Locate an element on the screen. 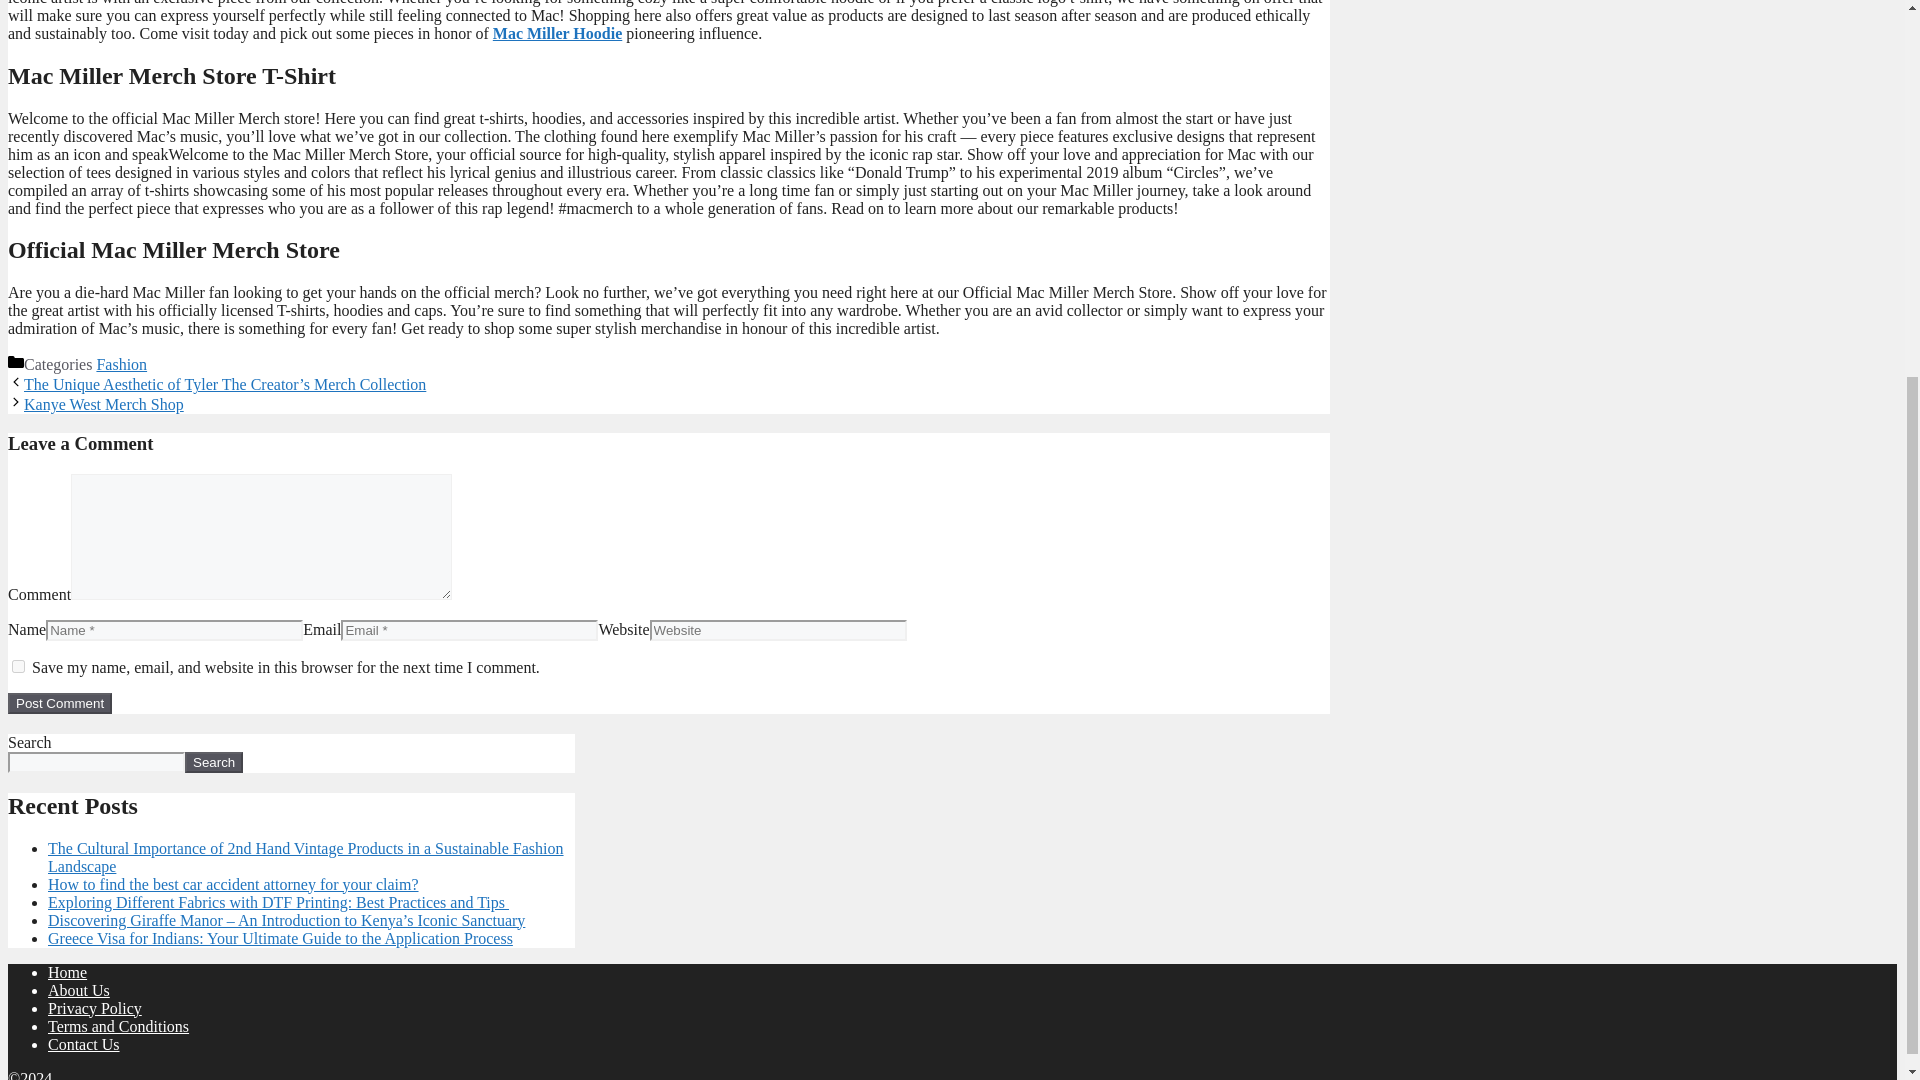 This screenshot has width=1920, height=1080. Terms and Conditions is located at coordinates (118, 1026).